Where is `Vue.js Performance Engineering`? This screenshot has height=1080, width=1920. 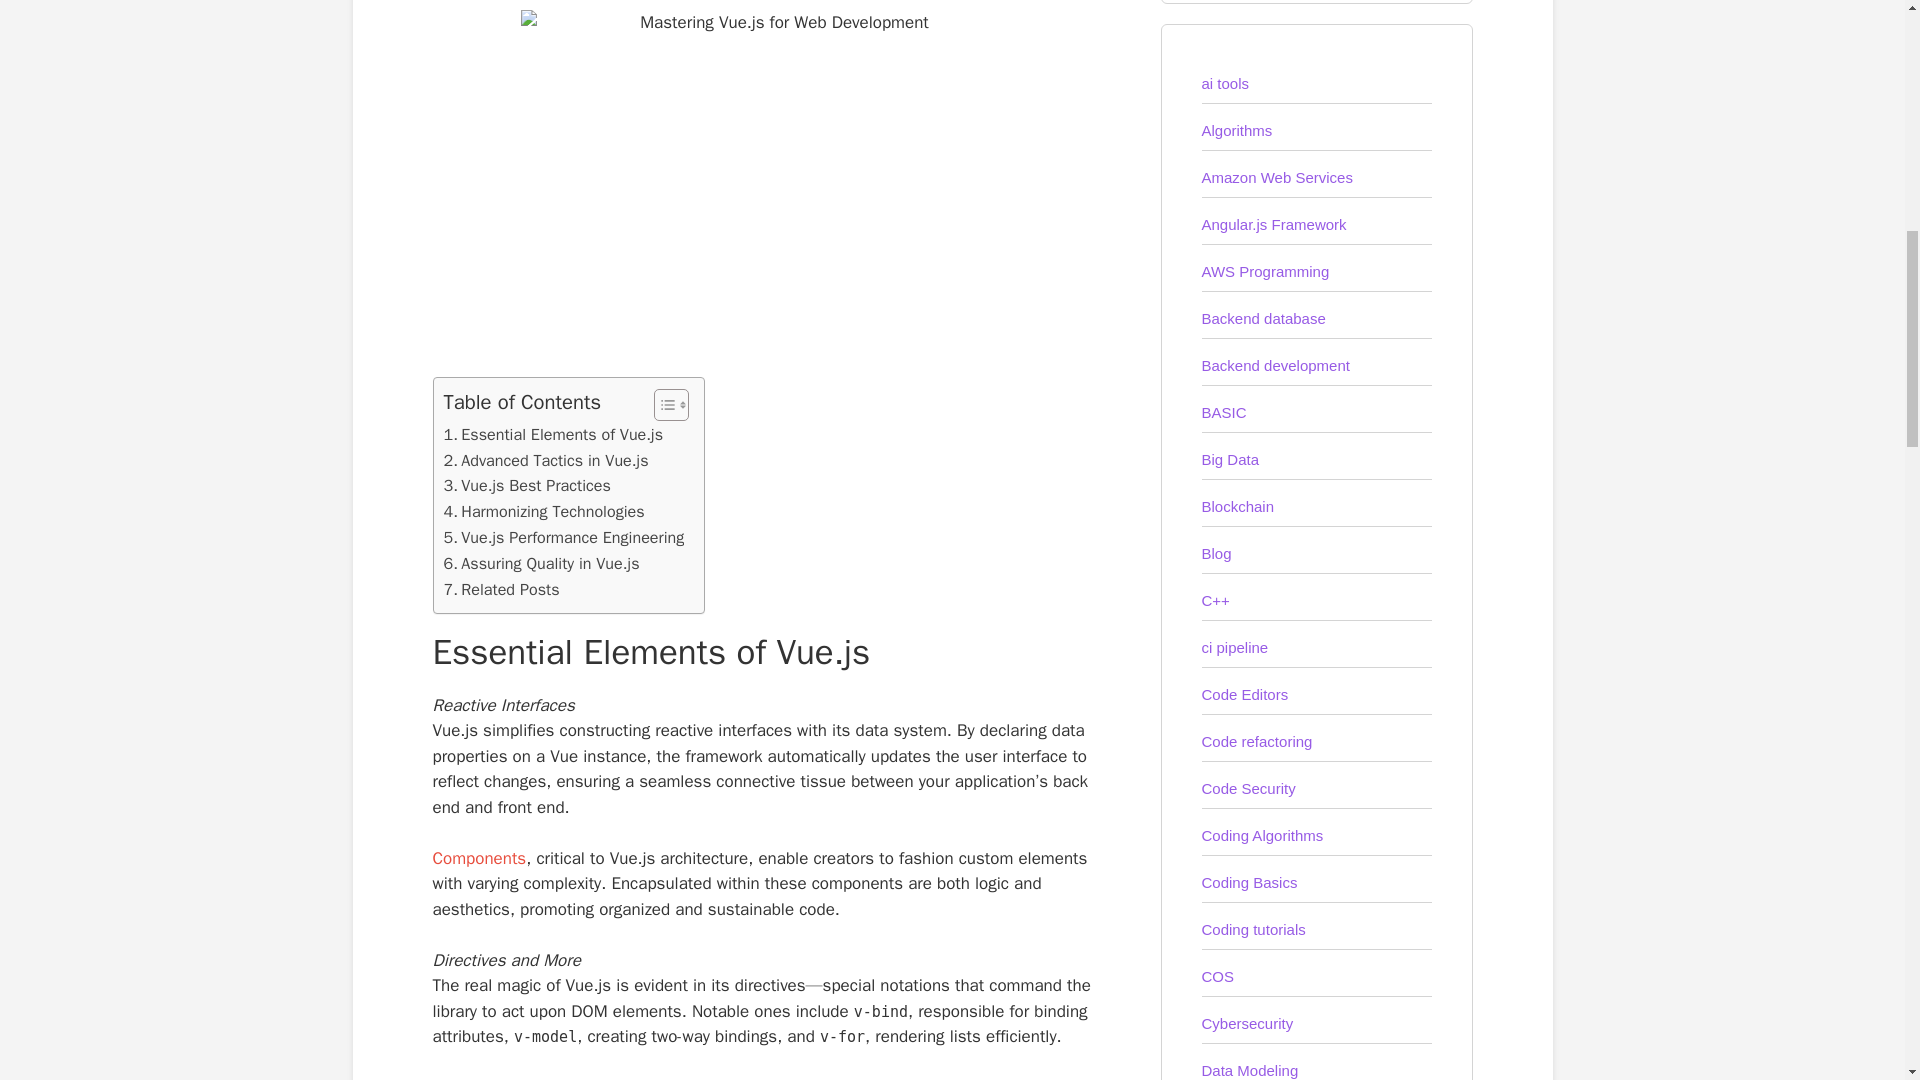 Vue.js Performance Engineering is located at coordinates (564, 537).